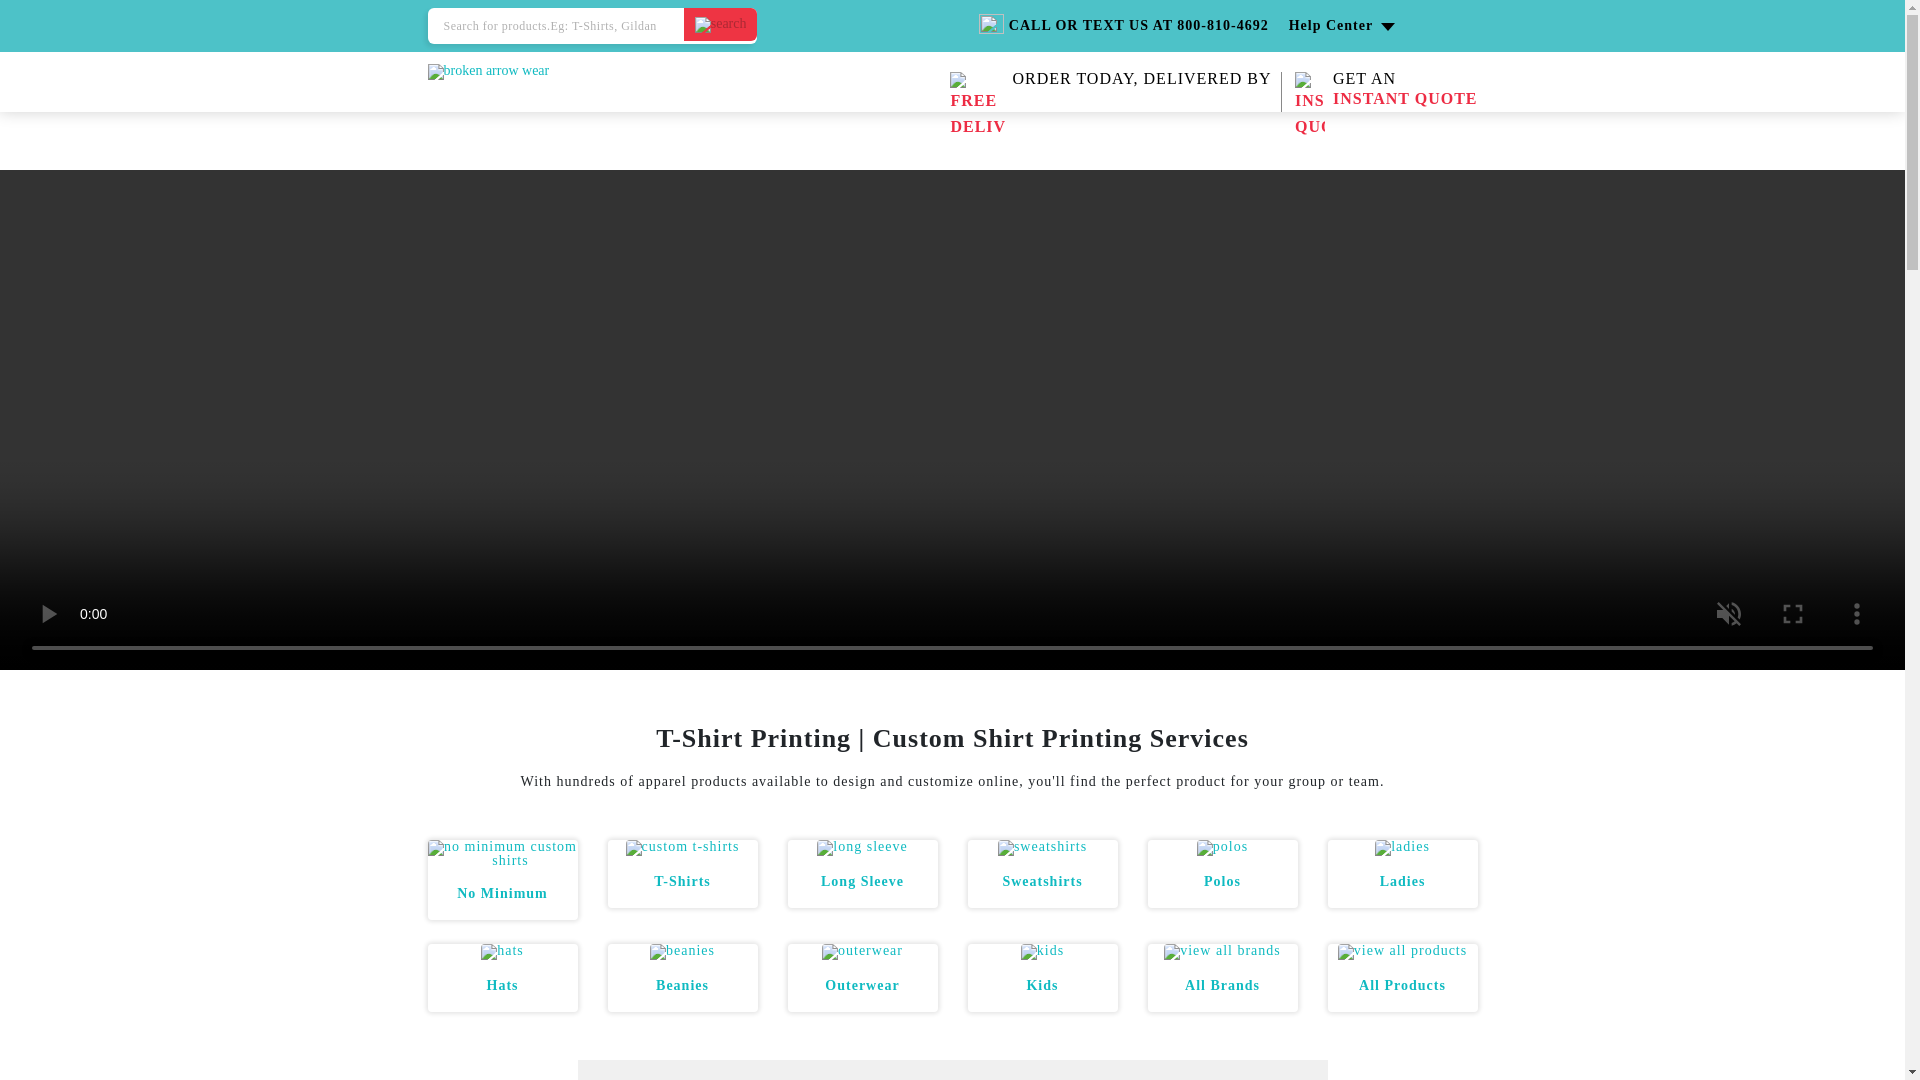  What do you see at coordinates (502, 985) in the screenshot?
I see `ORDER TODAY, DELIVERED BY` at bounding box center [502, 985].